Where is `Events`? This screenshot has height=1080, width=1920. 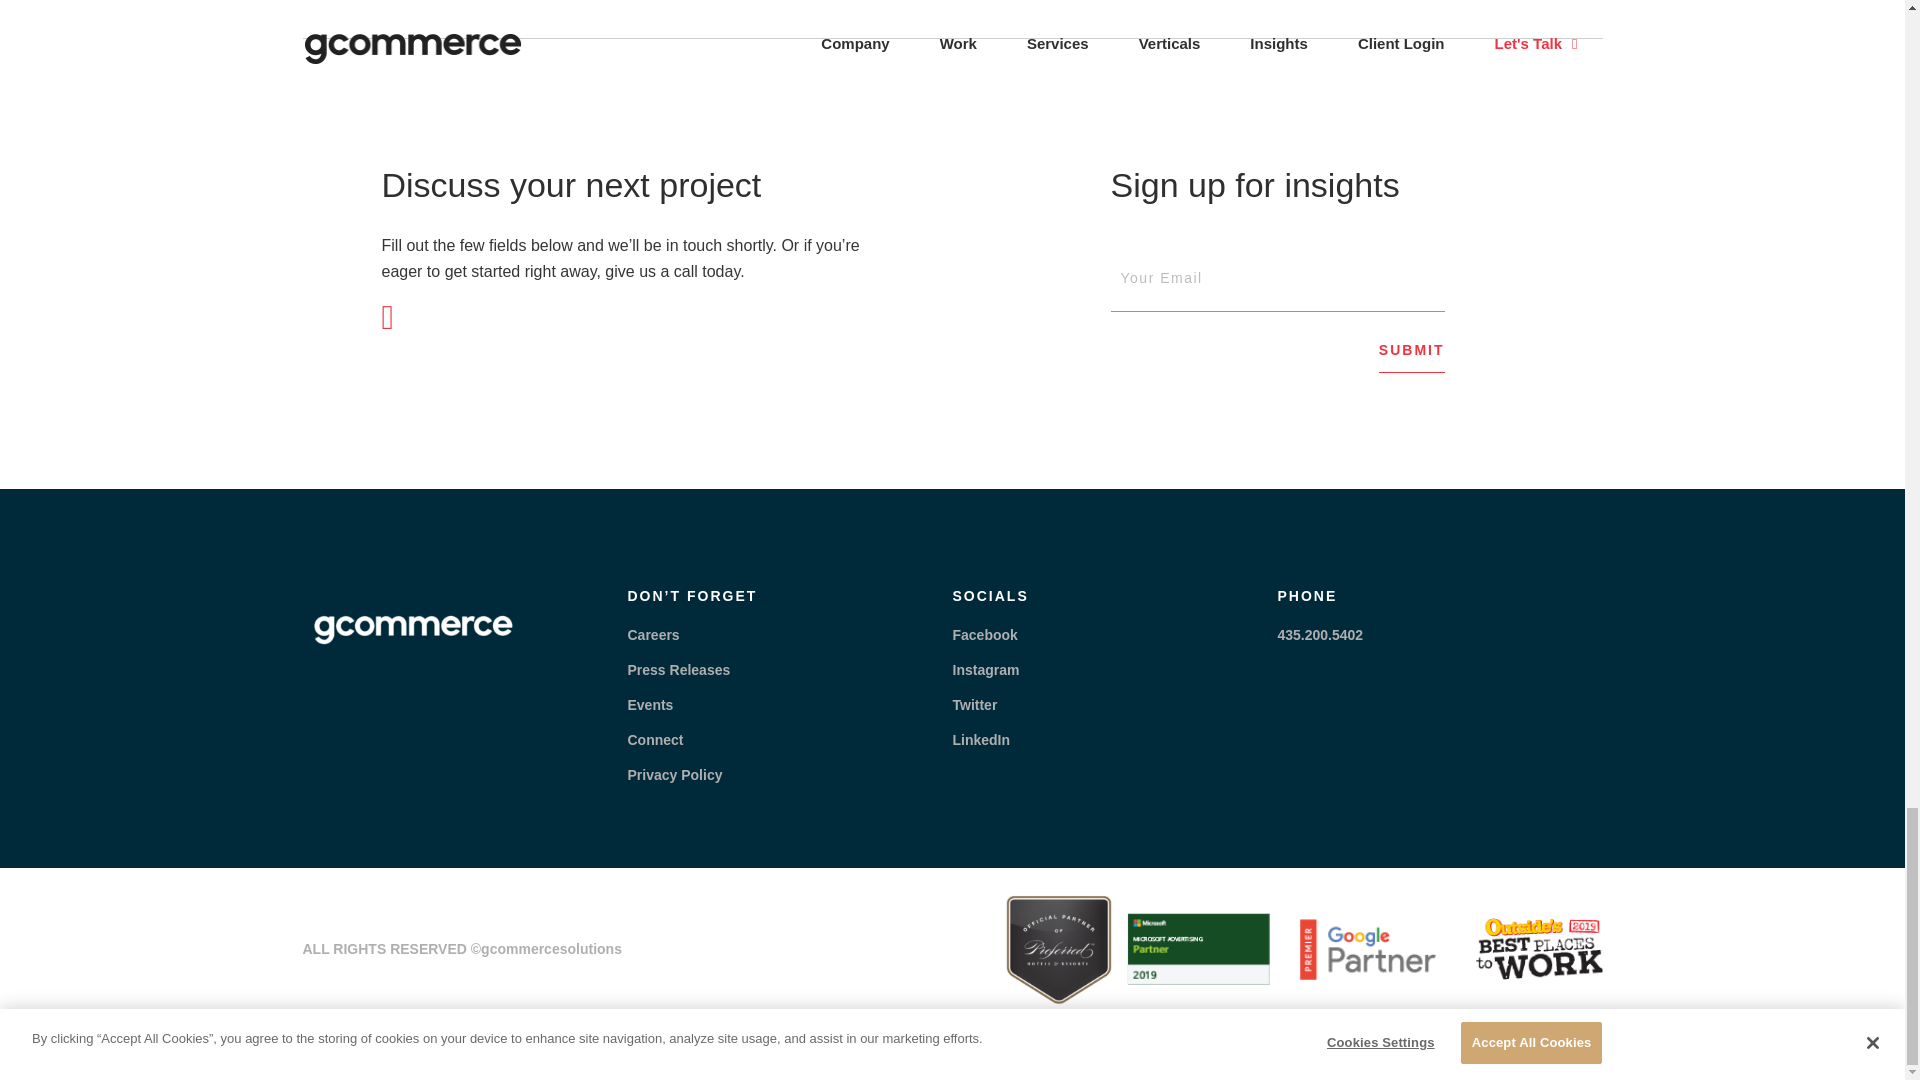 Events is located at coordinates (650, 704).